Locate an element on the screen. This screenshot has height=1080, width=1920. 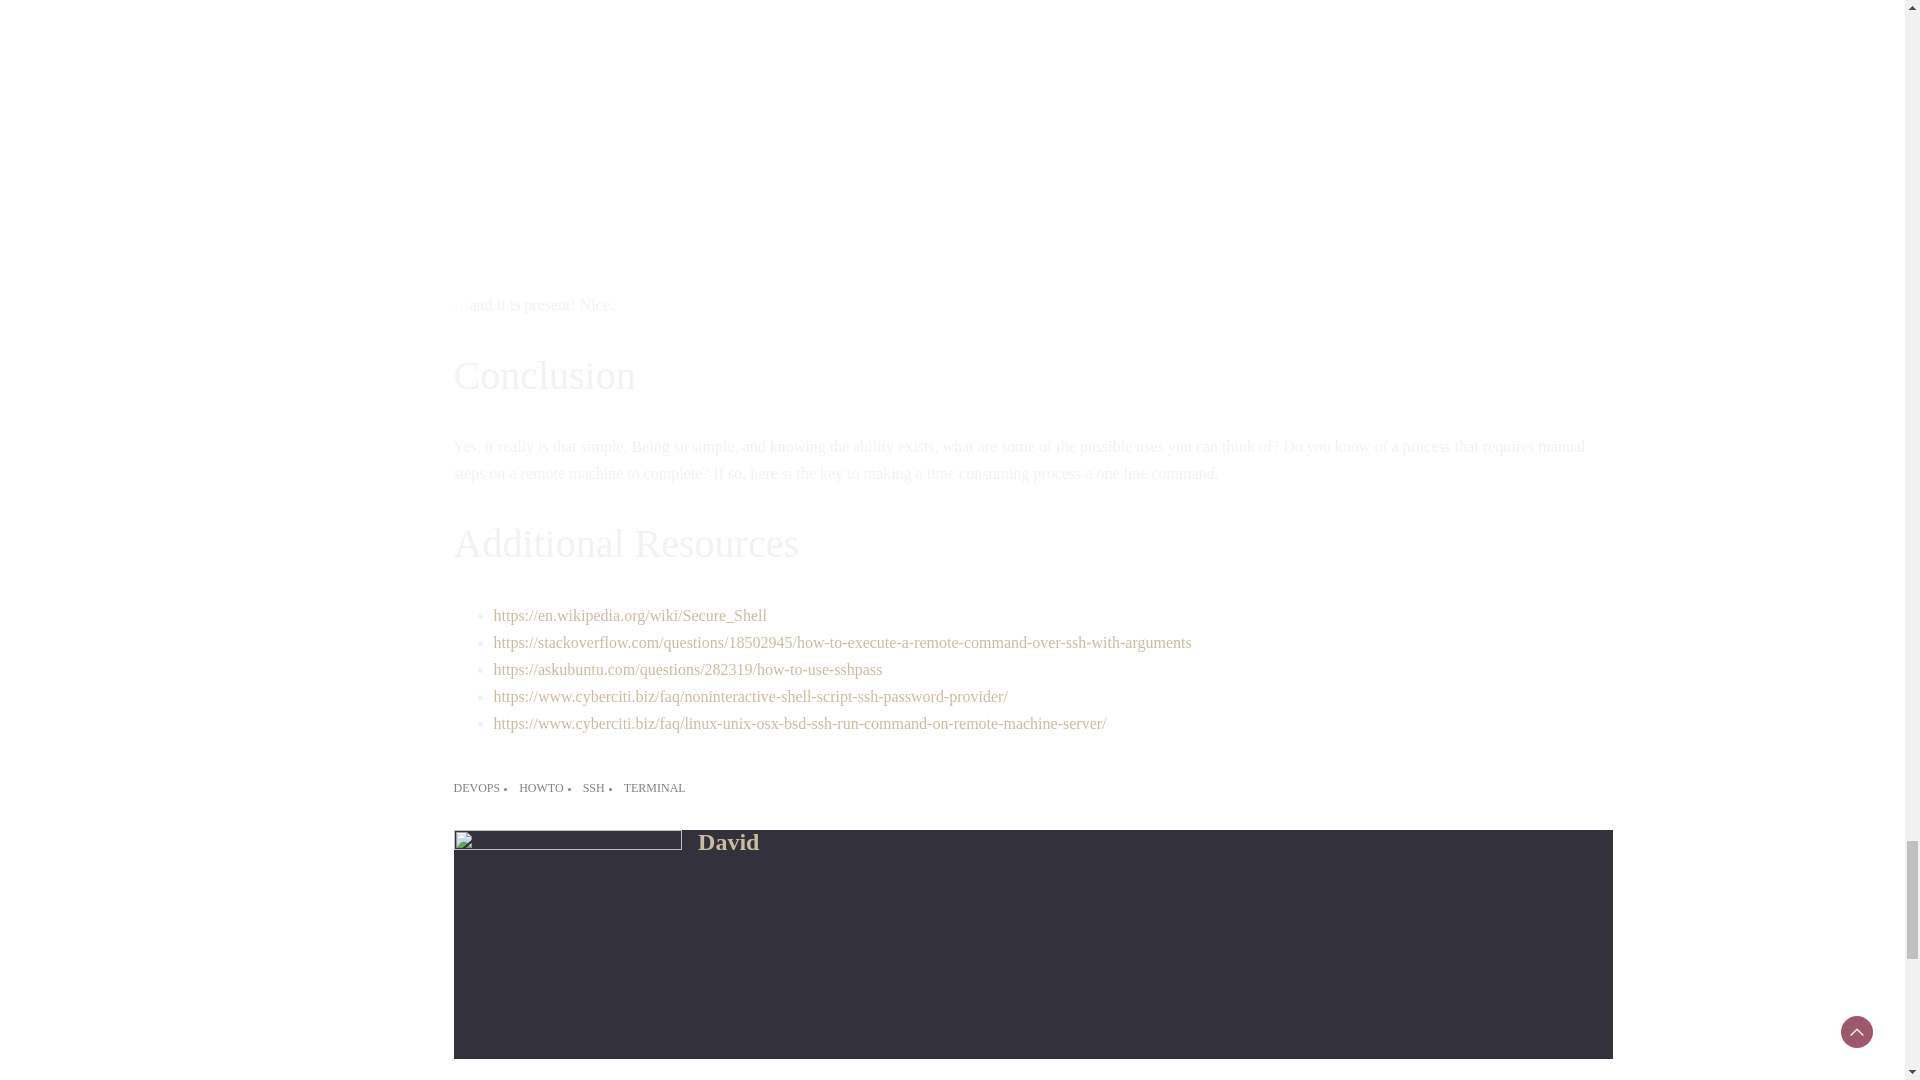
HOWTO is located at coordinates (546, 788).